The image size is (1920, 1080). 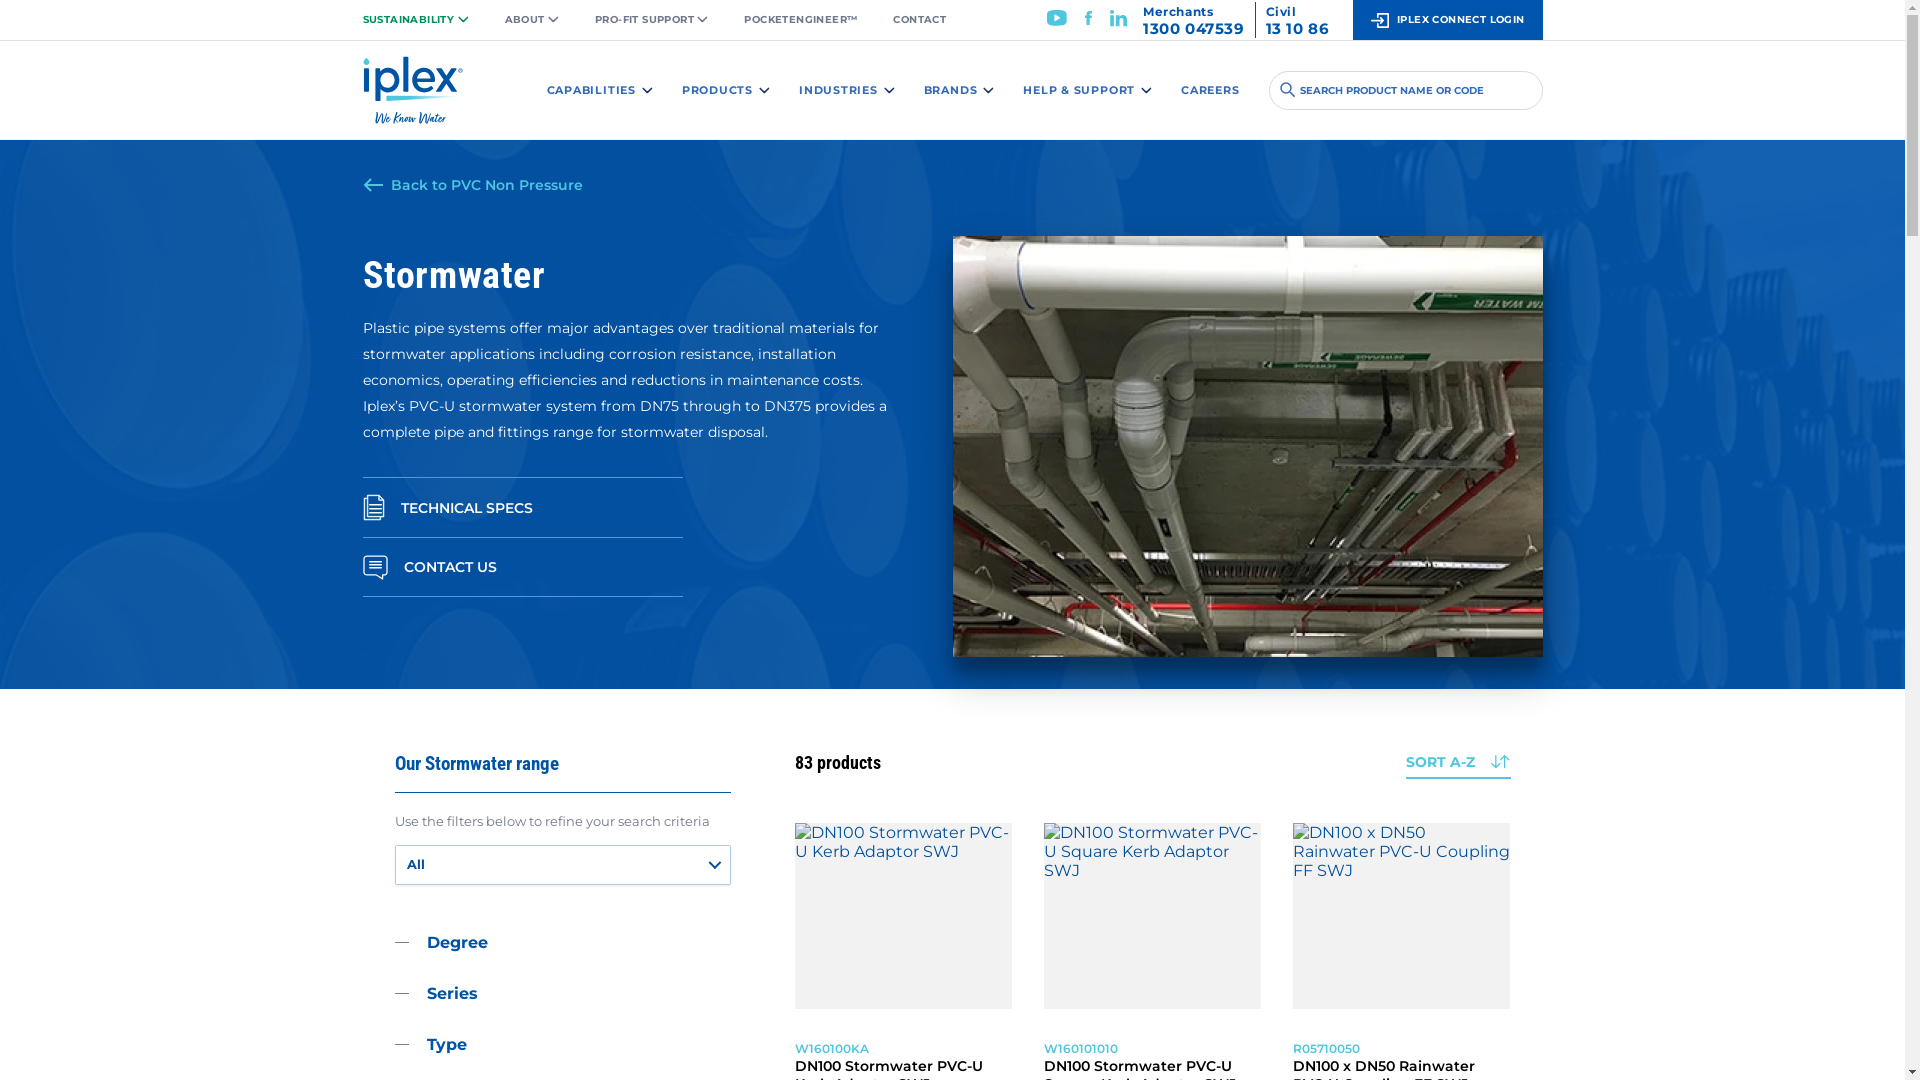 I want to click on BRANDS, so click(x=959, y=90).